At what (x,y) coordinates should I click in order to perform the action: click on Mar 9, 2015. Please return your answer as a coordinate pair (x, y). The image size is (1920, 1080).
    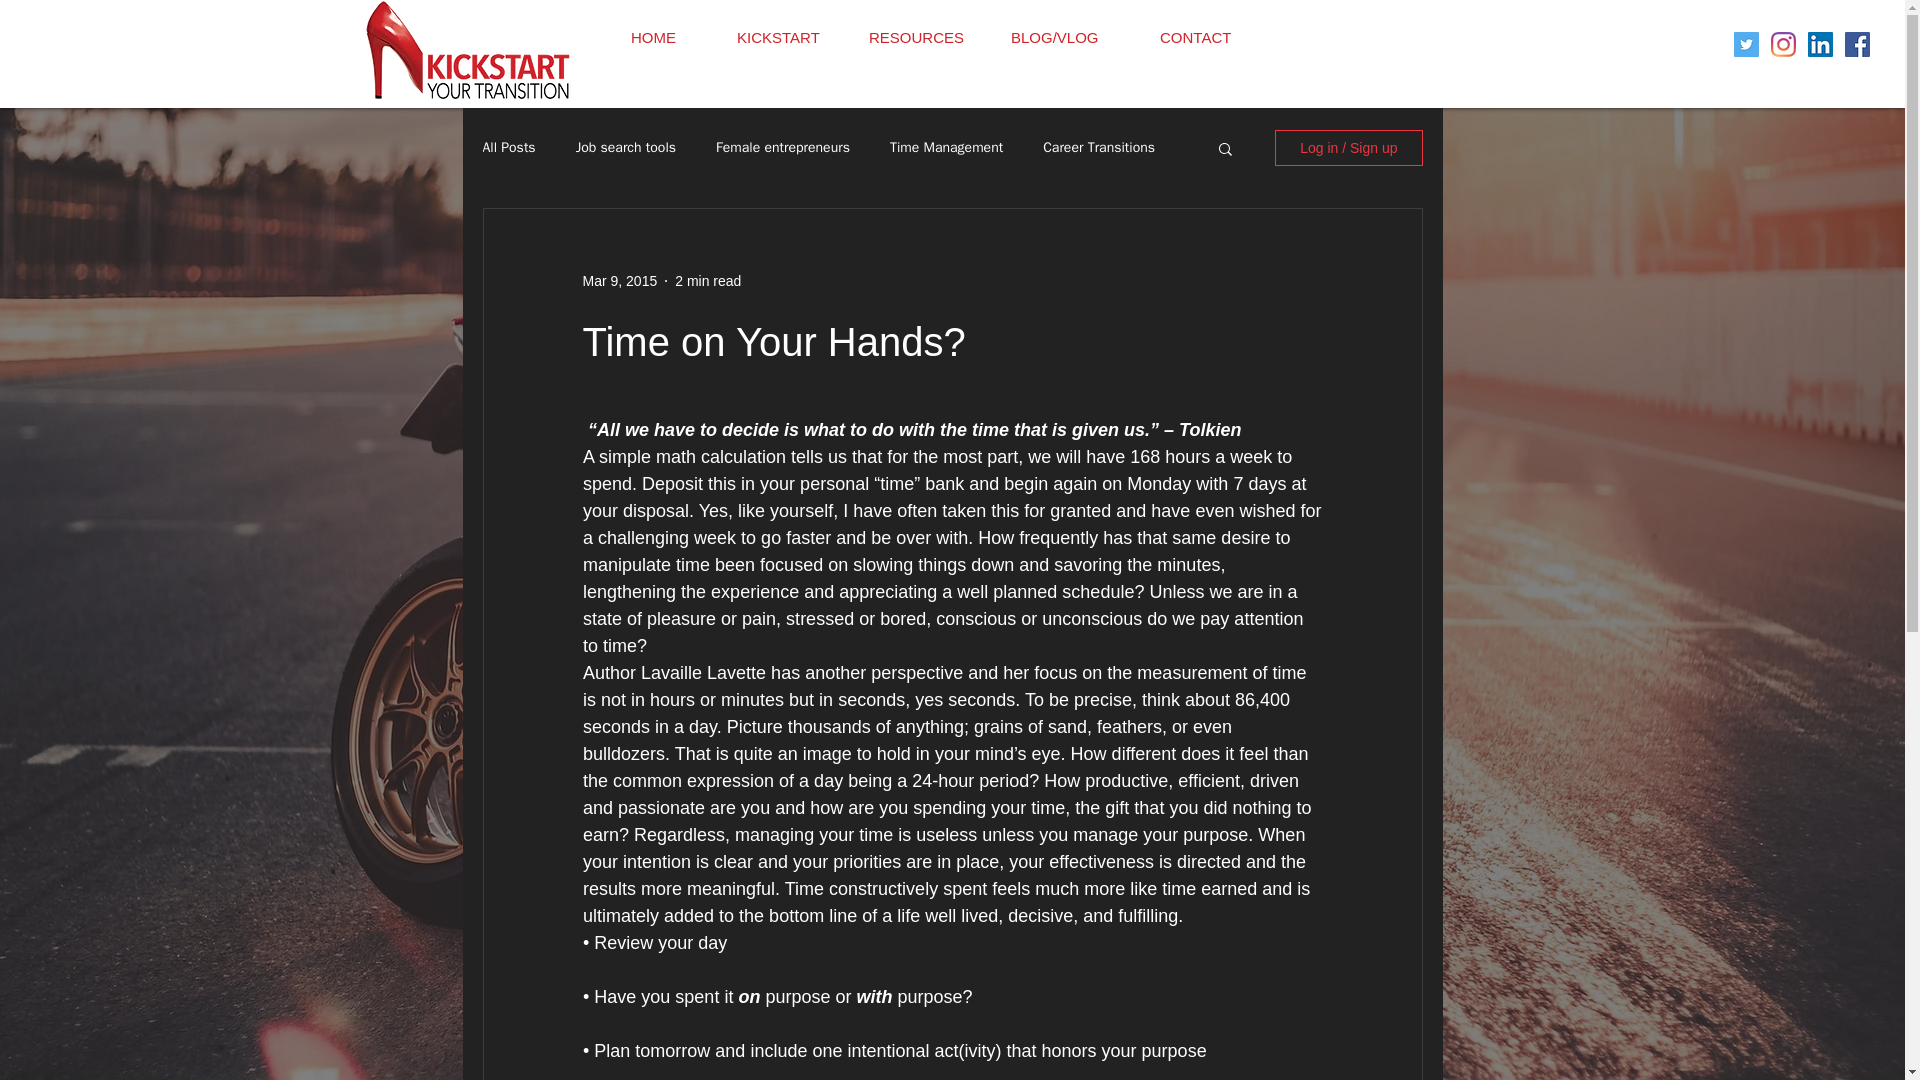
    Looking at the image, I should click on (618, 280).